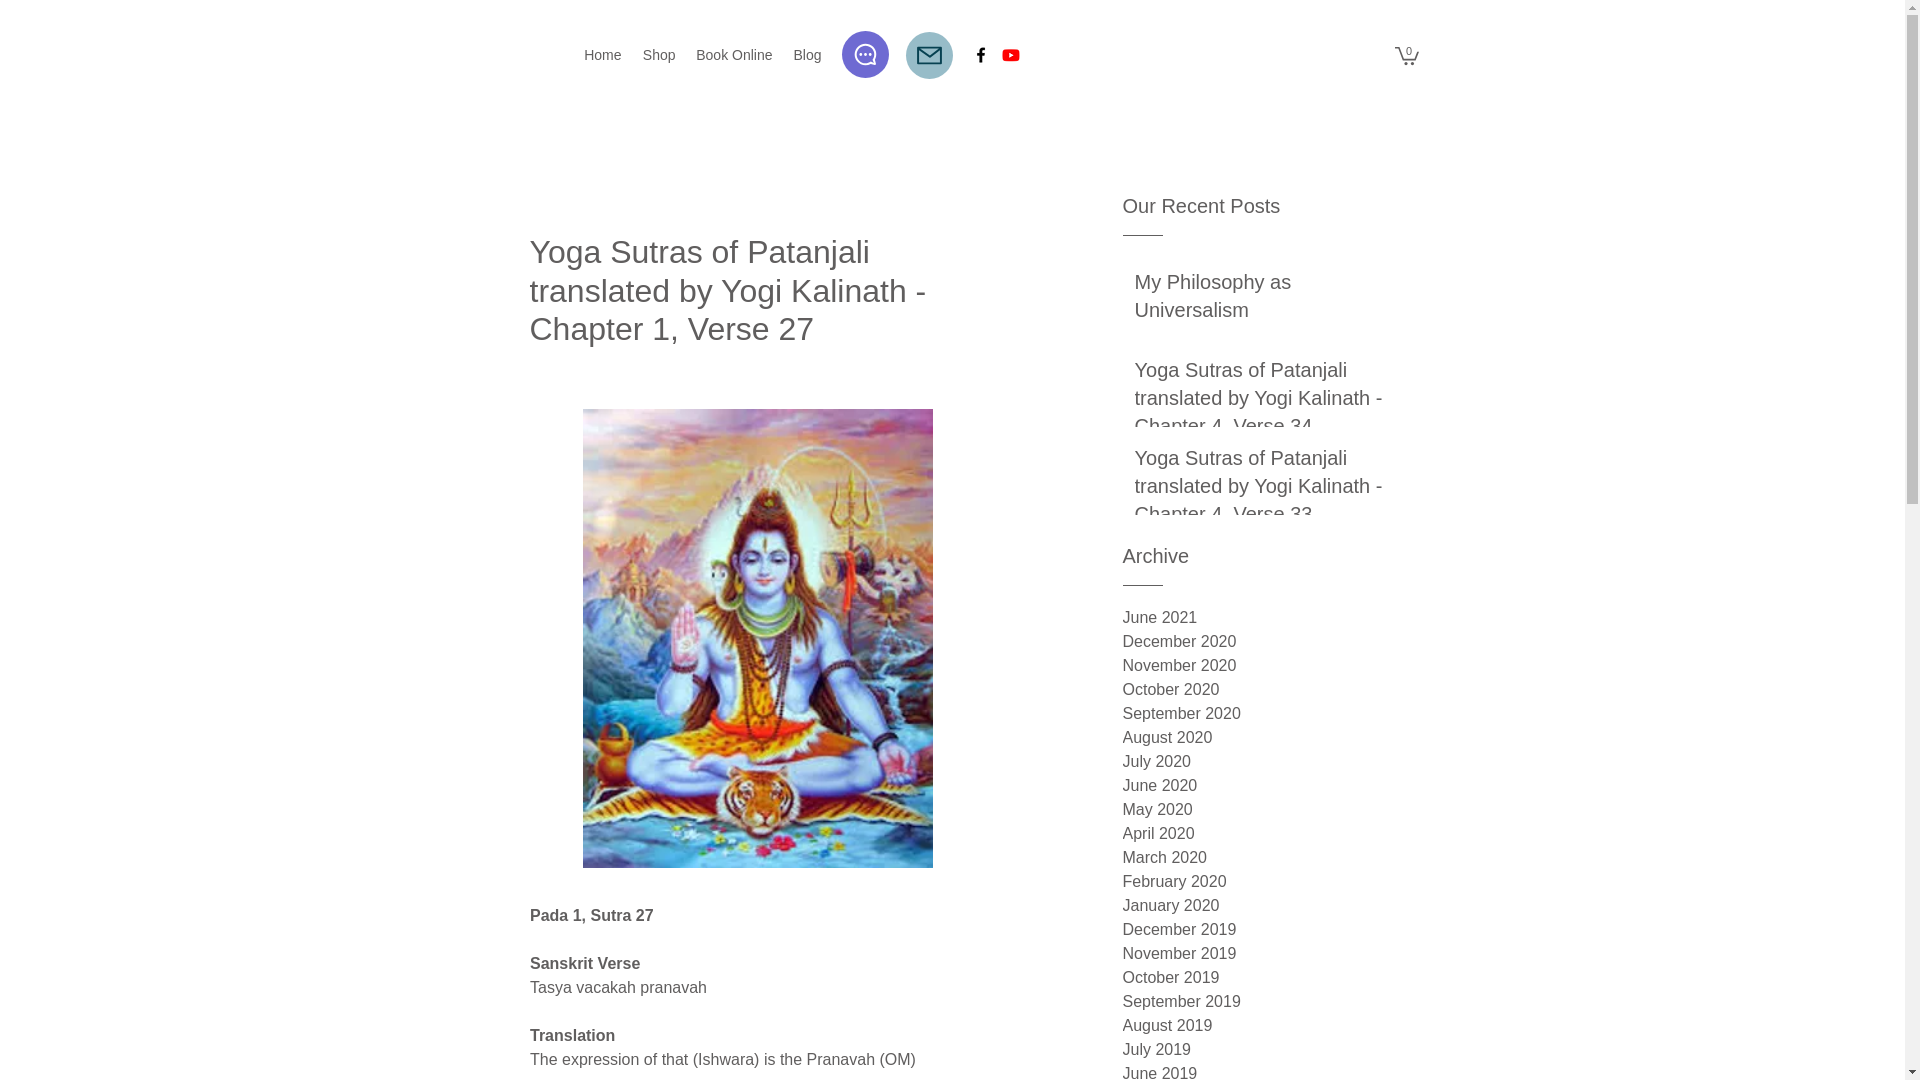 The width and height of the screenshot is (1920, 1080). I want to click on August 2020, so click(1272, 737).